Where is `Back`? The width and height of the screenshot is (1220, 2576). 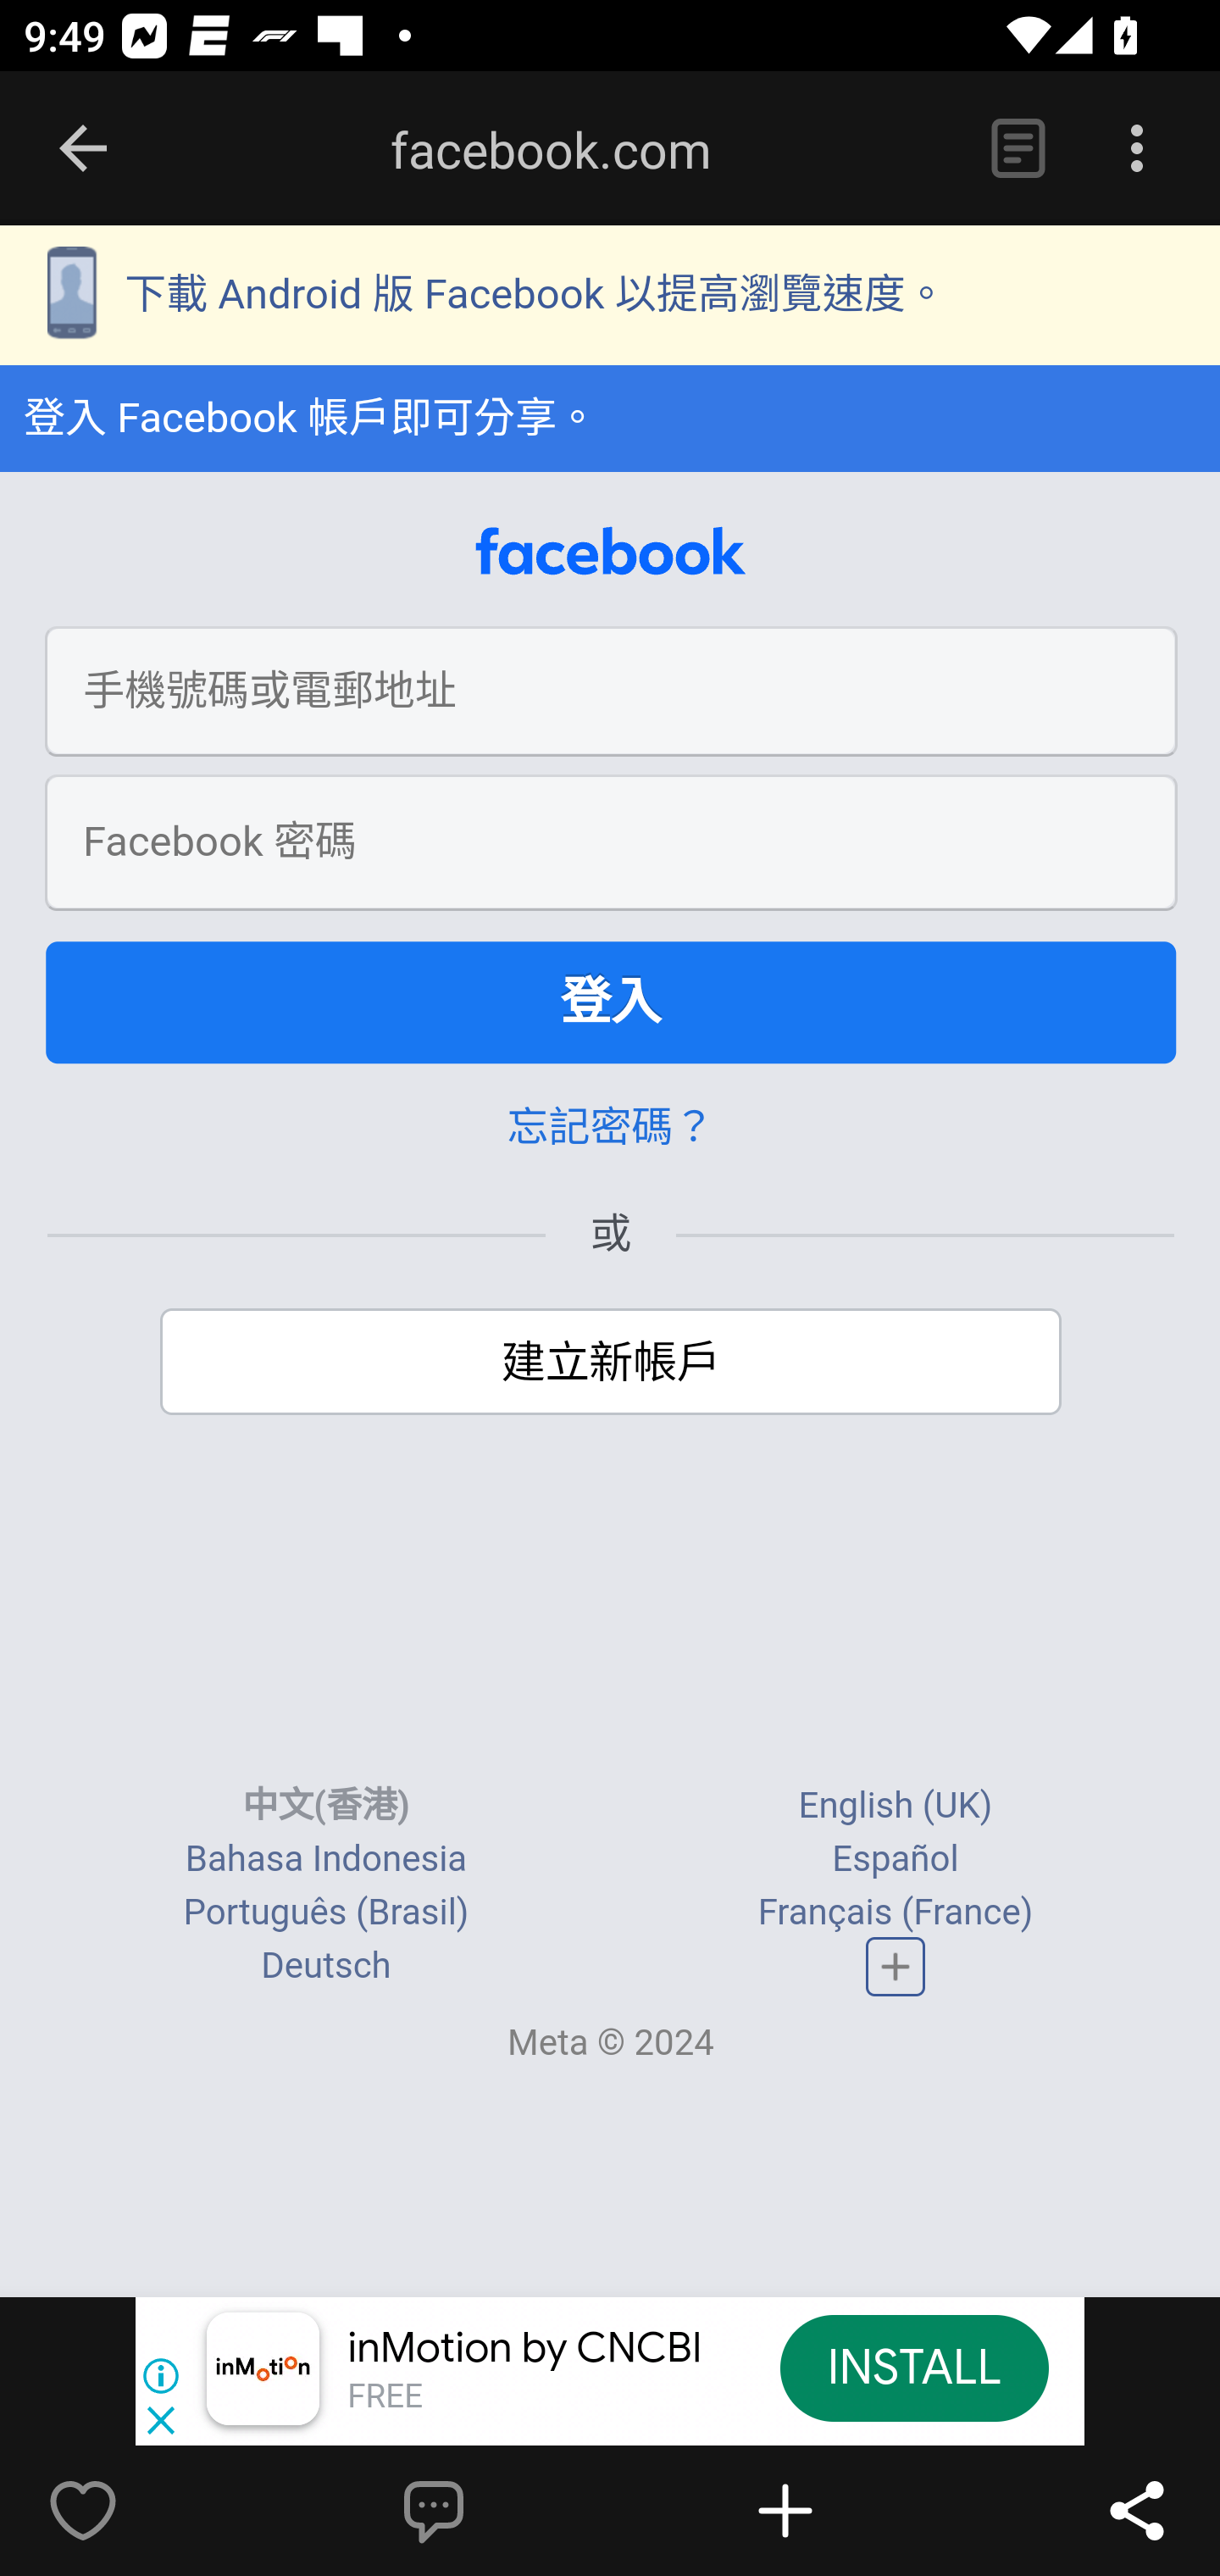
Back is located at coordinates (83, 149).